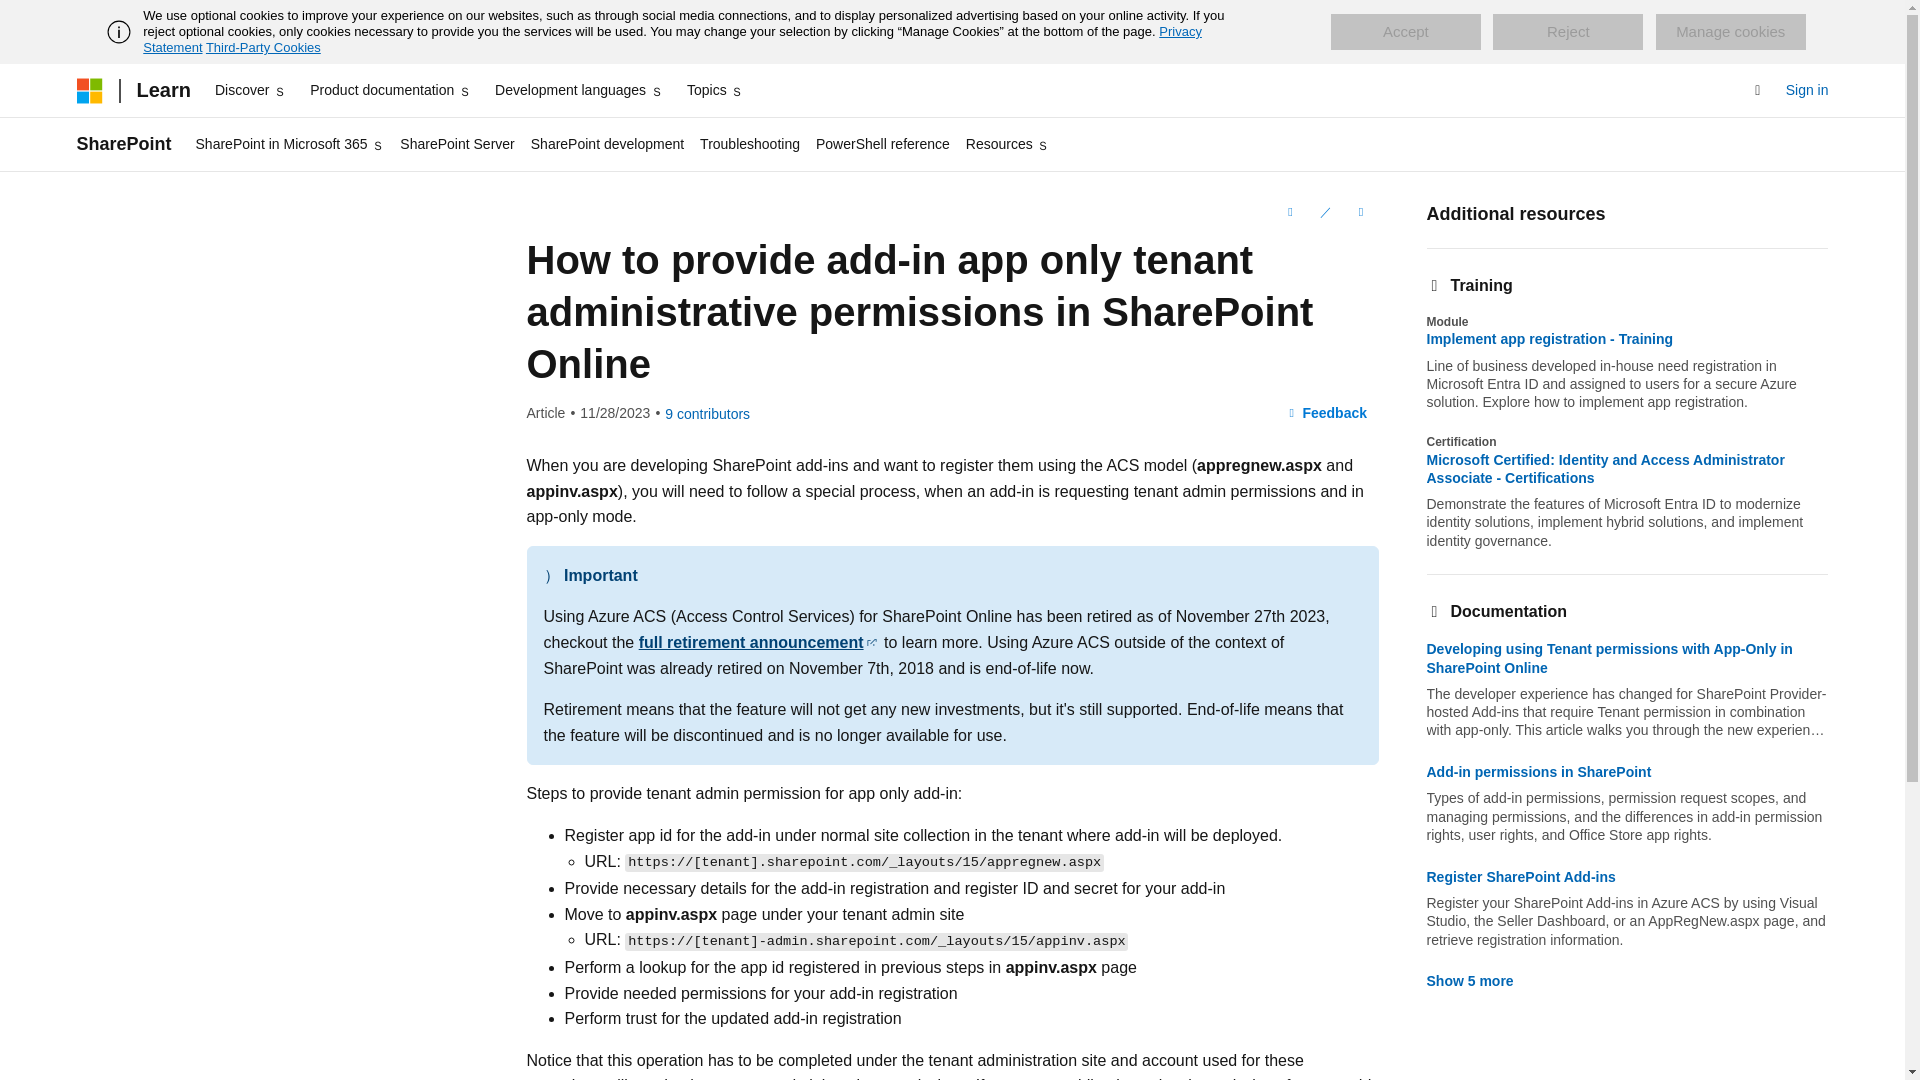 The height and width of the screenshot is (1080, 1920). What do you see at coordinates (15, 16) in the screenshot?
I see `Skip to main content` at bounding box center [15, 16].